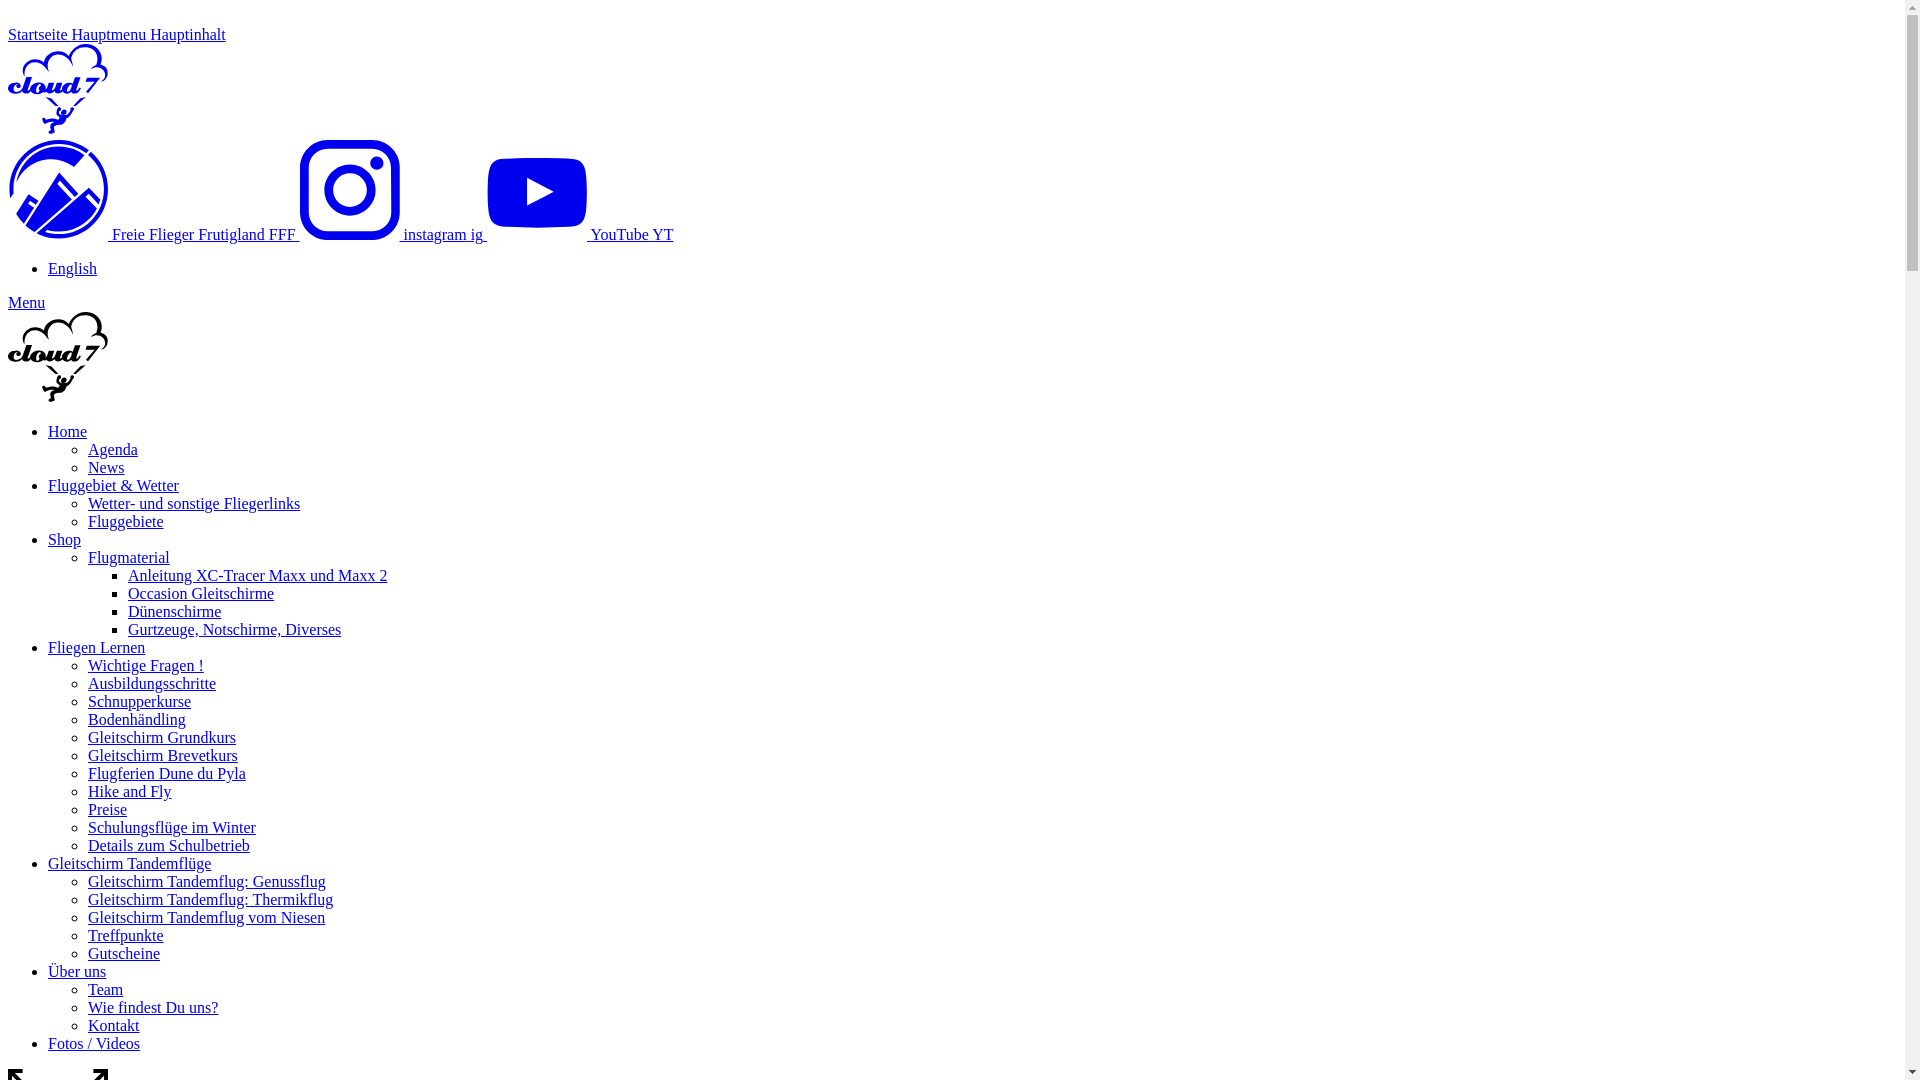 Image resolution: width=1920 pixels, height=1080 pixels. Describe the element at coordinates (114, 1026) in the screenshot. I see `Kontakt` at that location.